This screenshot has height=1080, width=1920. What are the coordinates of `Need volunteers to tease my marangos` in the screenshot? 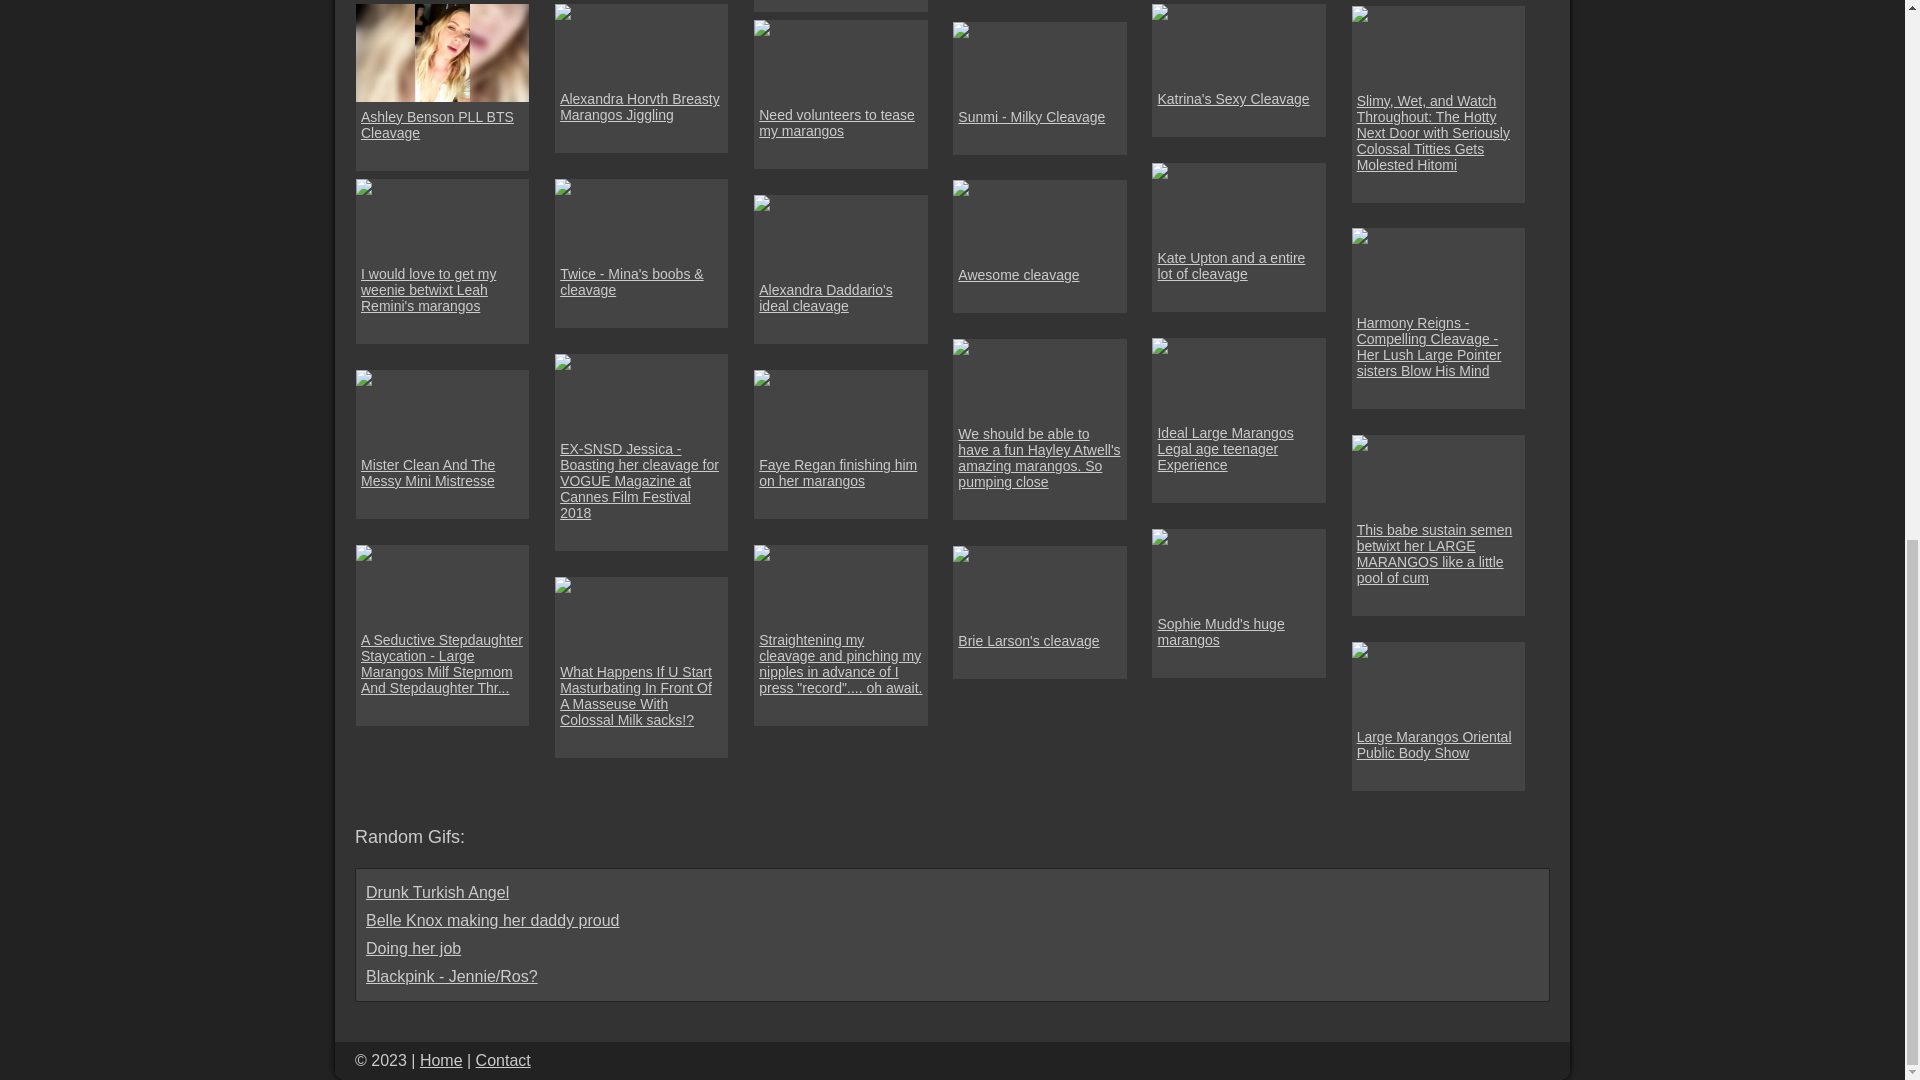 It's located at (840, 122).